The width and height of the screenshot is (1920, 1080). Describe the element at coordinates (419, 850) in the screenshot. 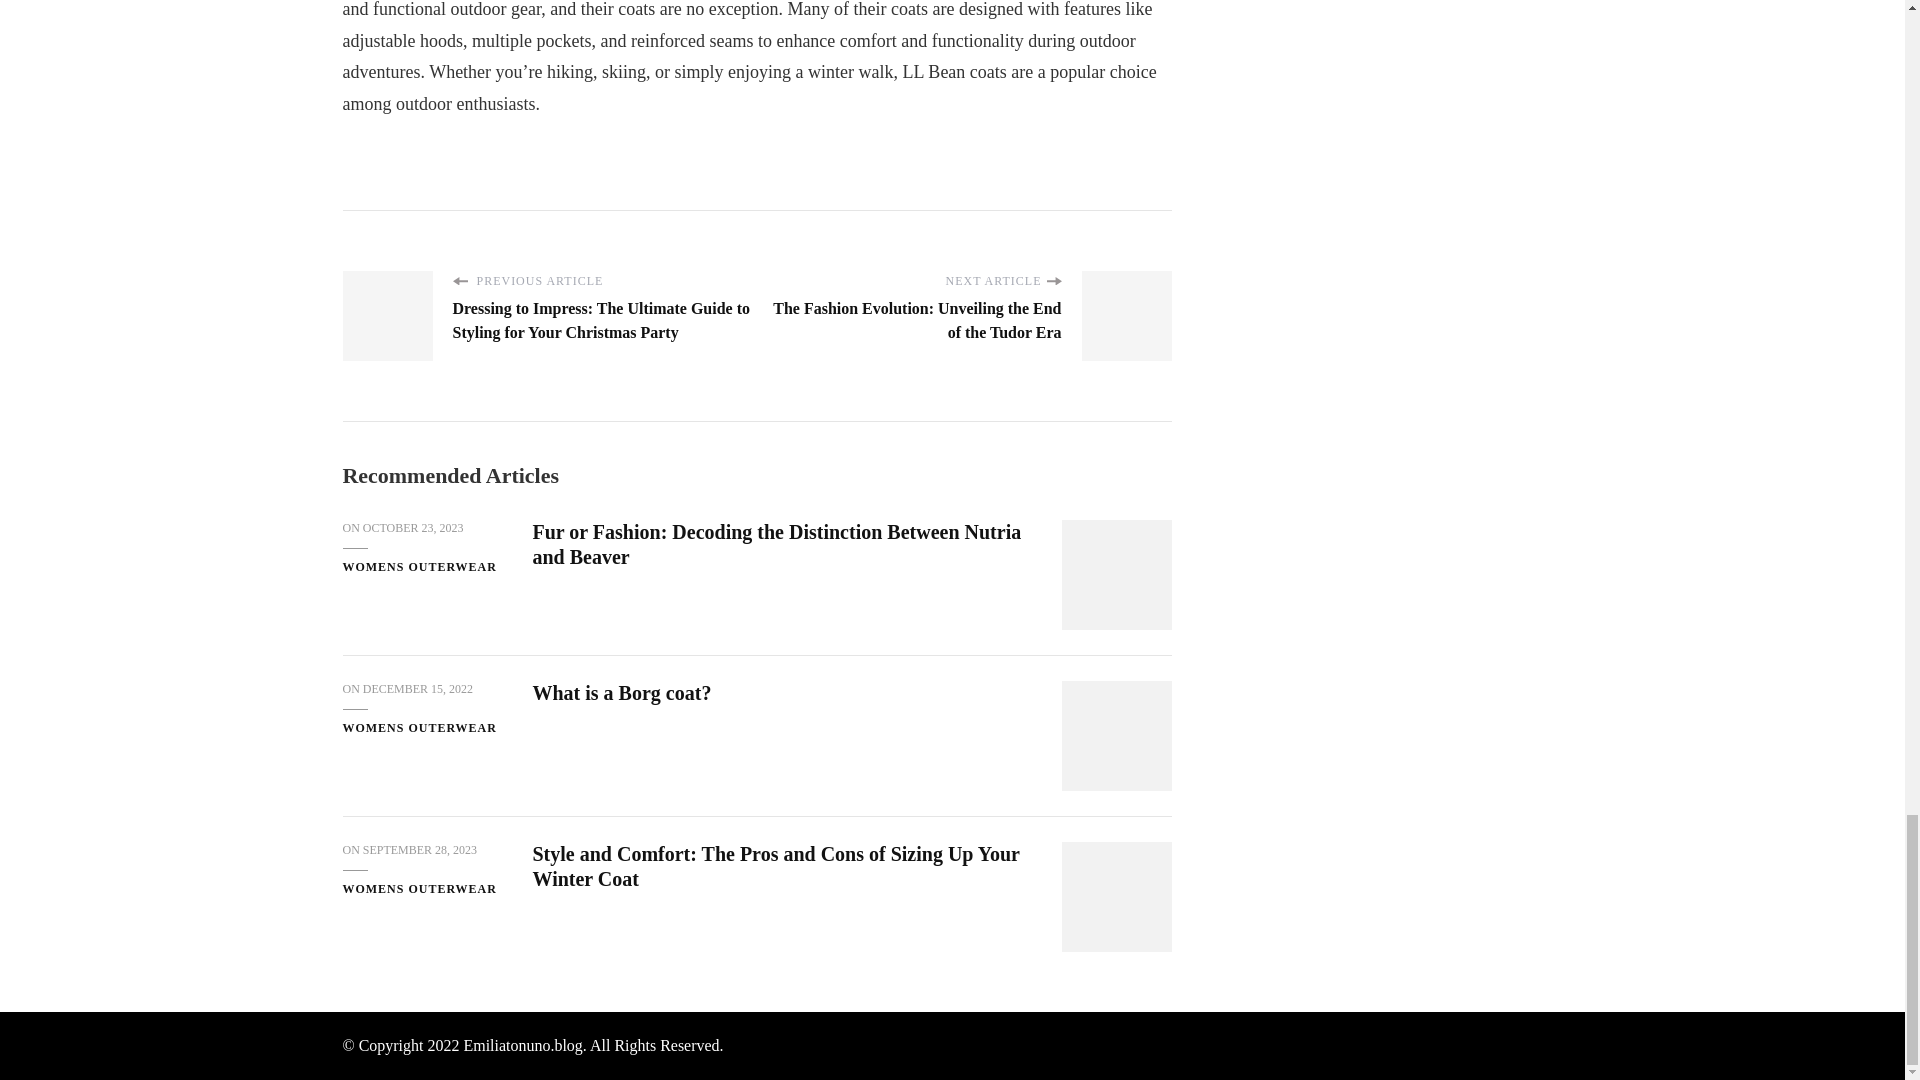

I see `SEPTEMBER 28, 2023` at that location.